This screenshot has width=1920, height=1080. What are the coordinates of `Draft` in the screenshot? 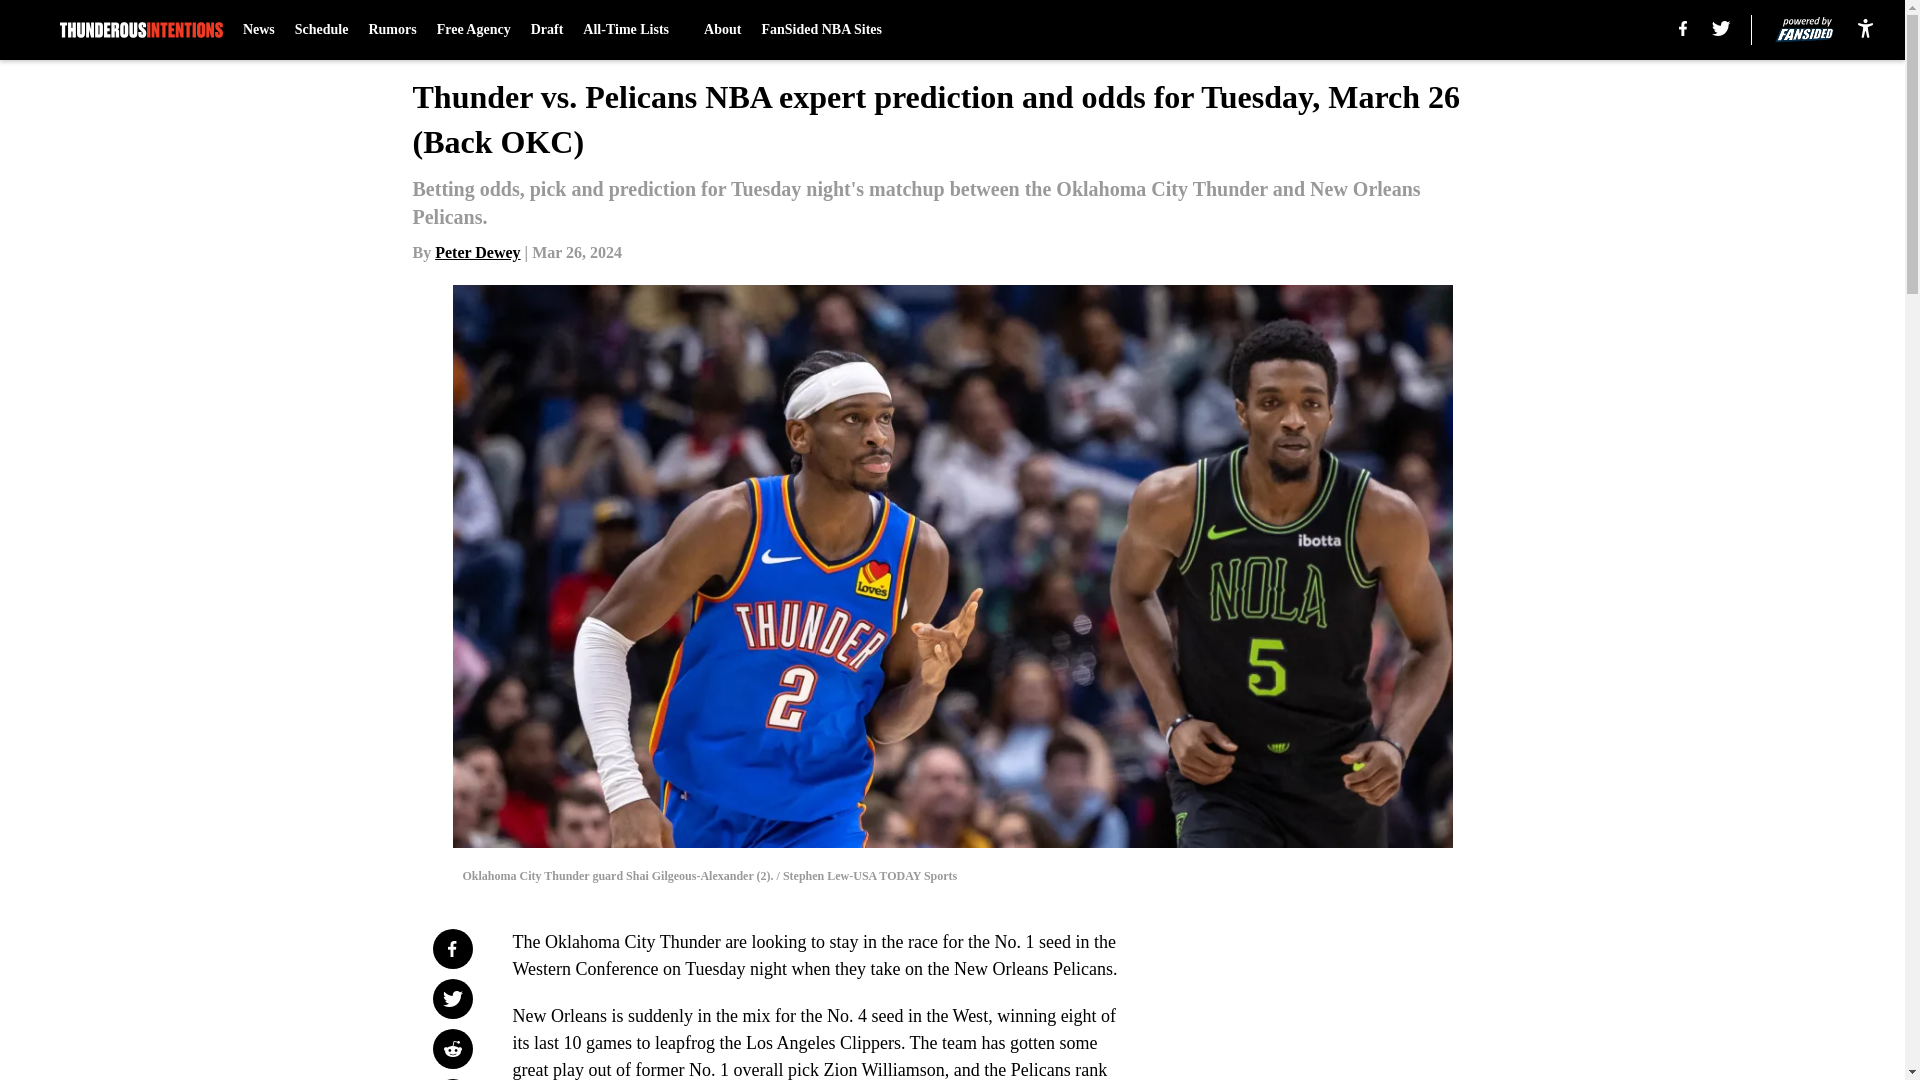 It's located at (548, 30).